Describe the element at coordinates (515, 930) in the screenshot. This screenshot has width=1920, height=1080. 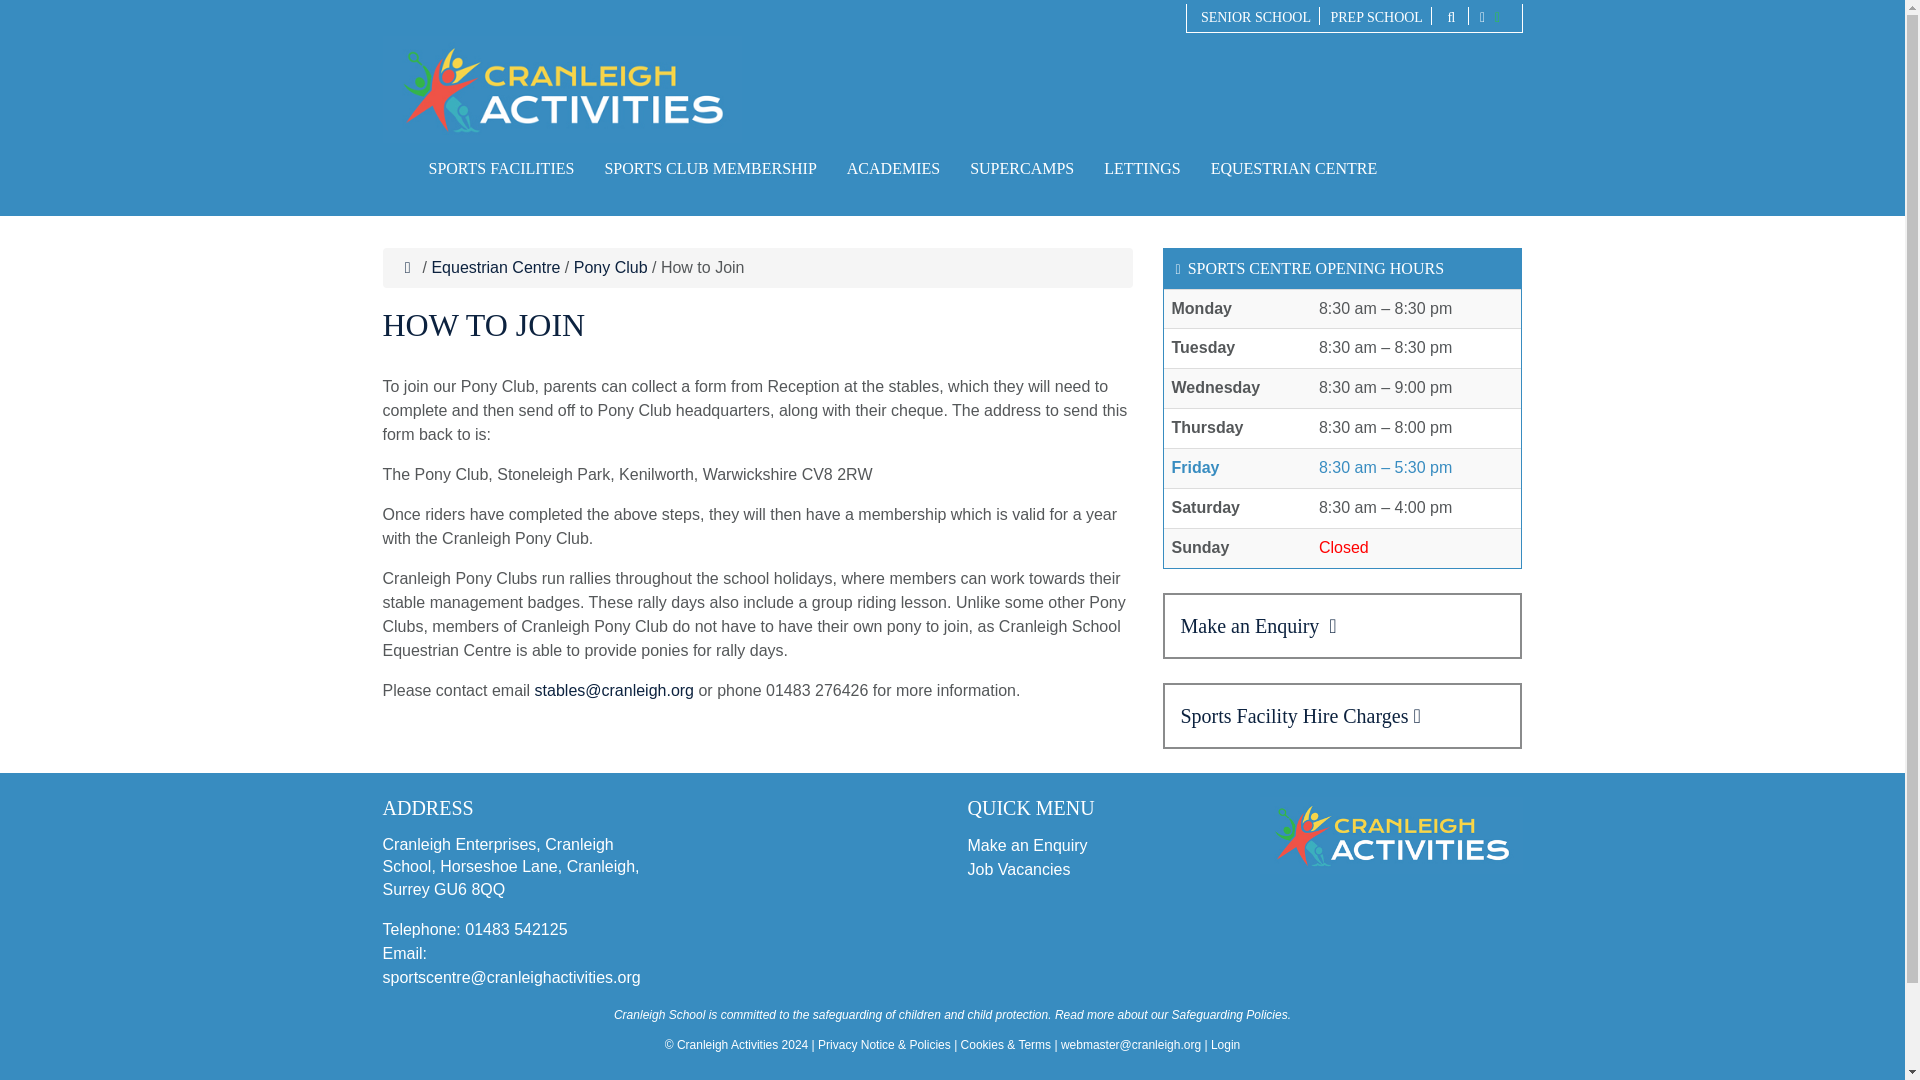
I see `01483 542125` at that location.